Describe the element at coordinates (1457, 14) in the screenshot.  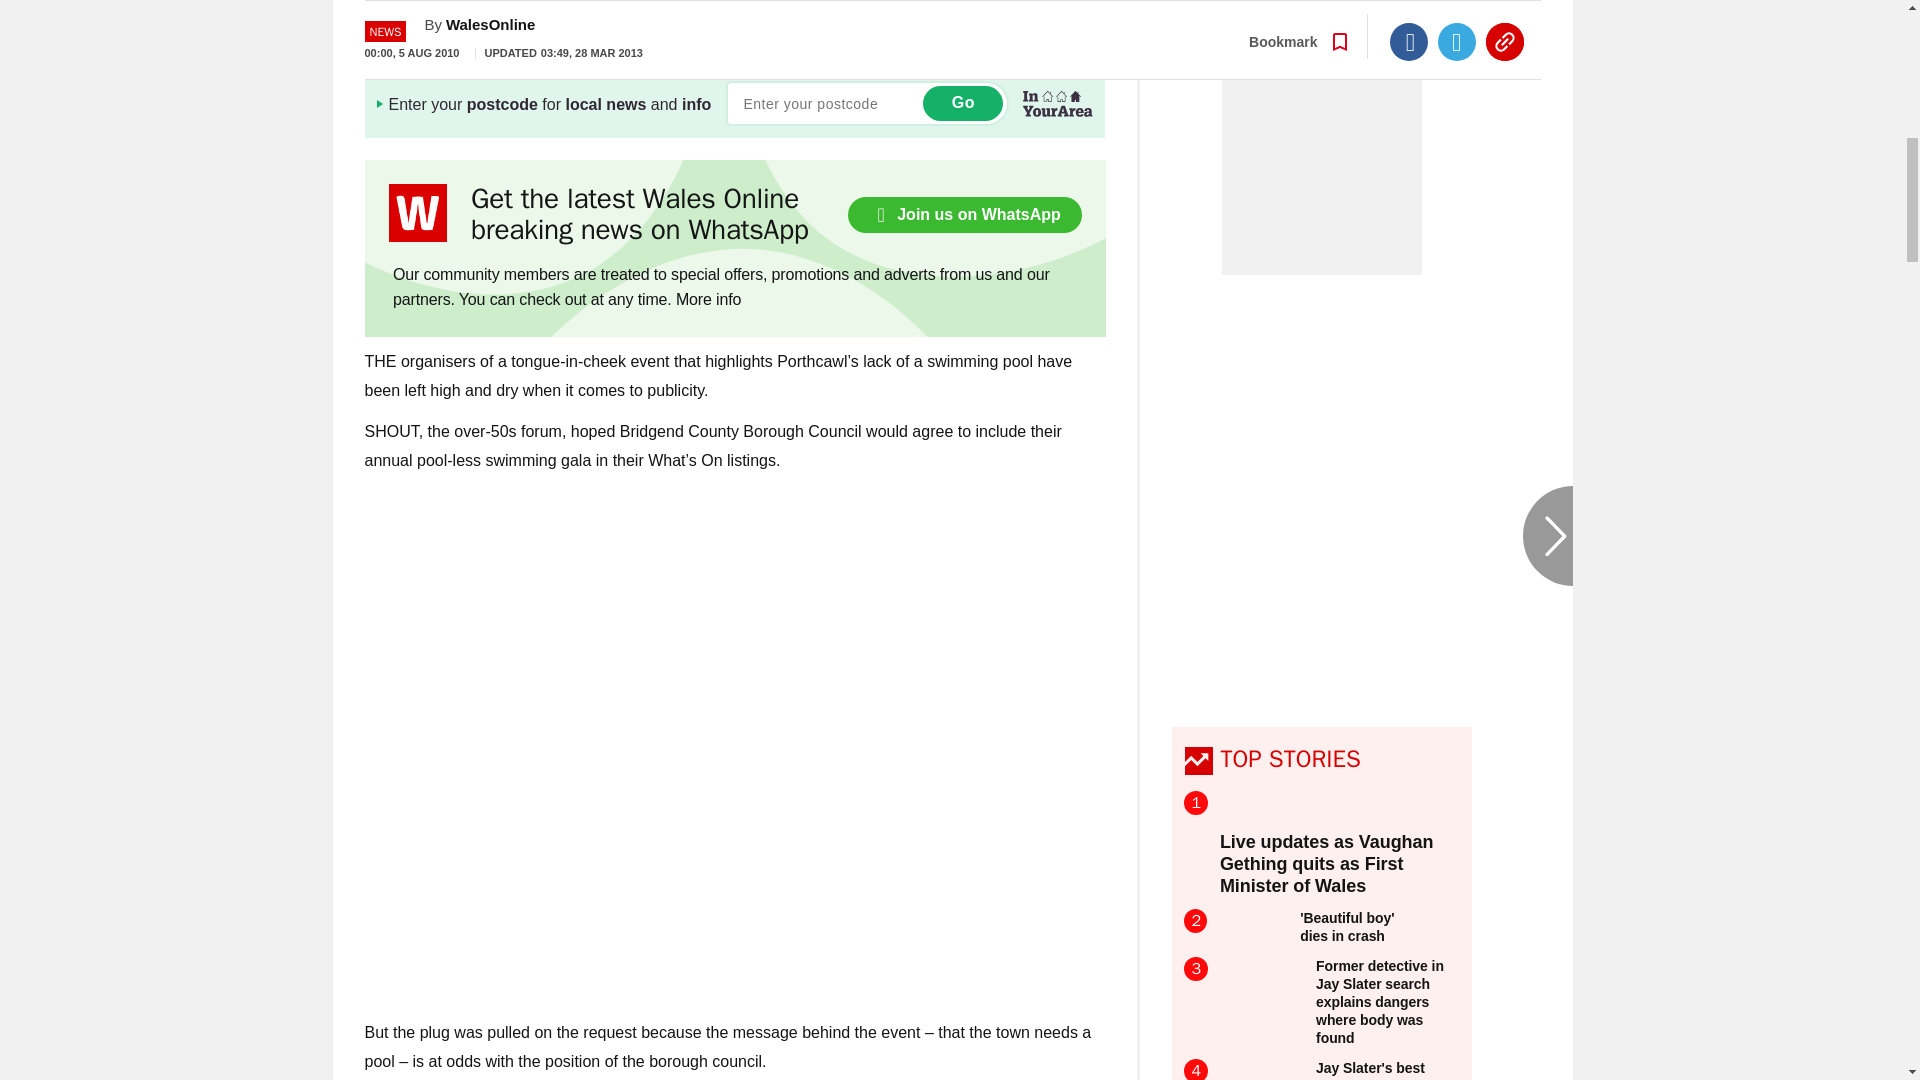
I see `Twitter` at that location.